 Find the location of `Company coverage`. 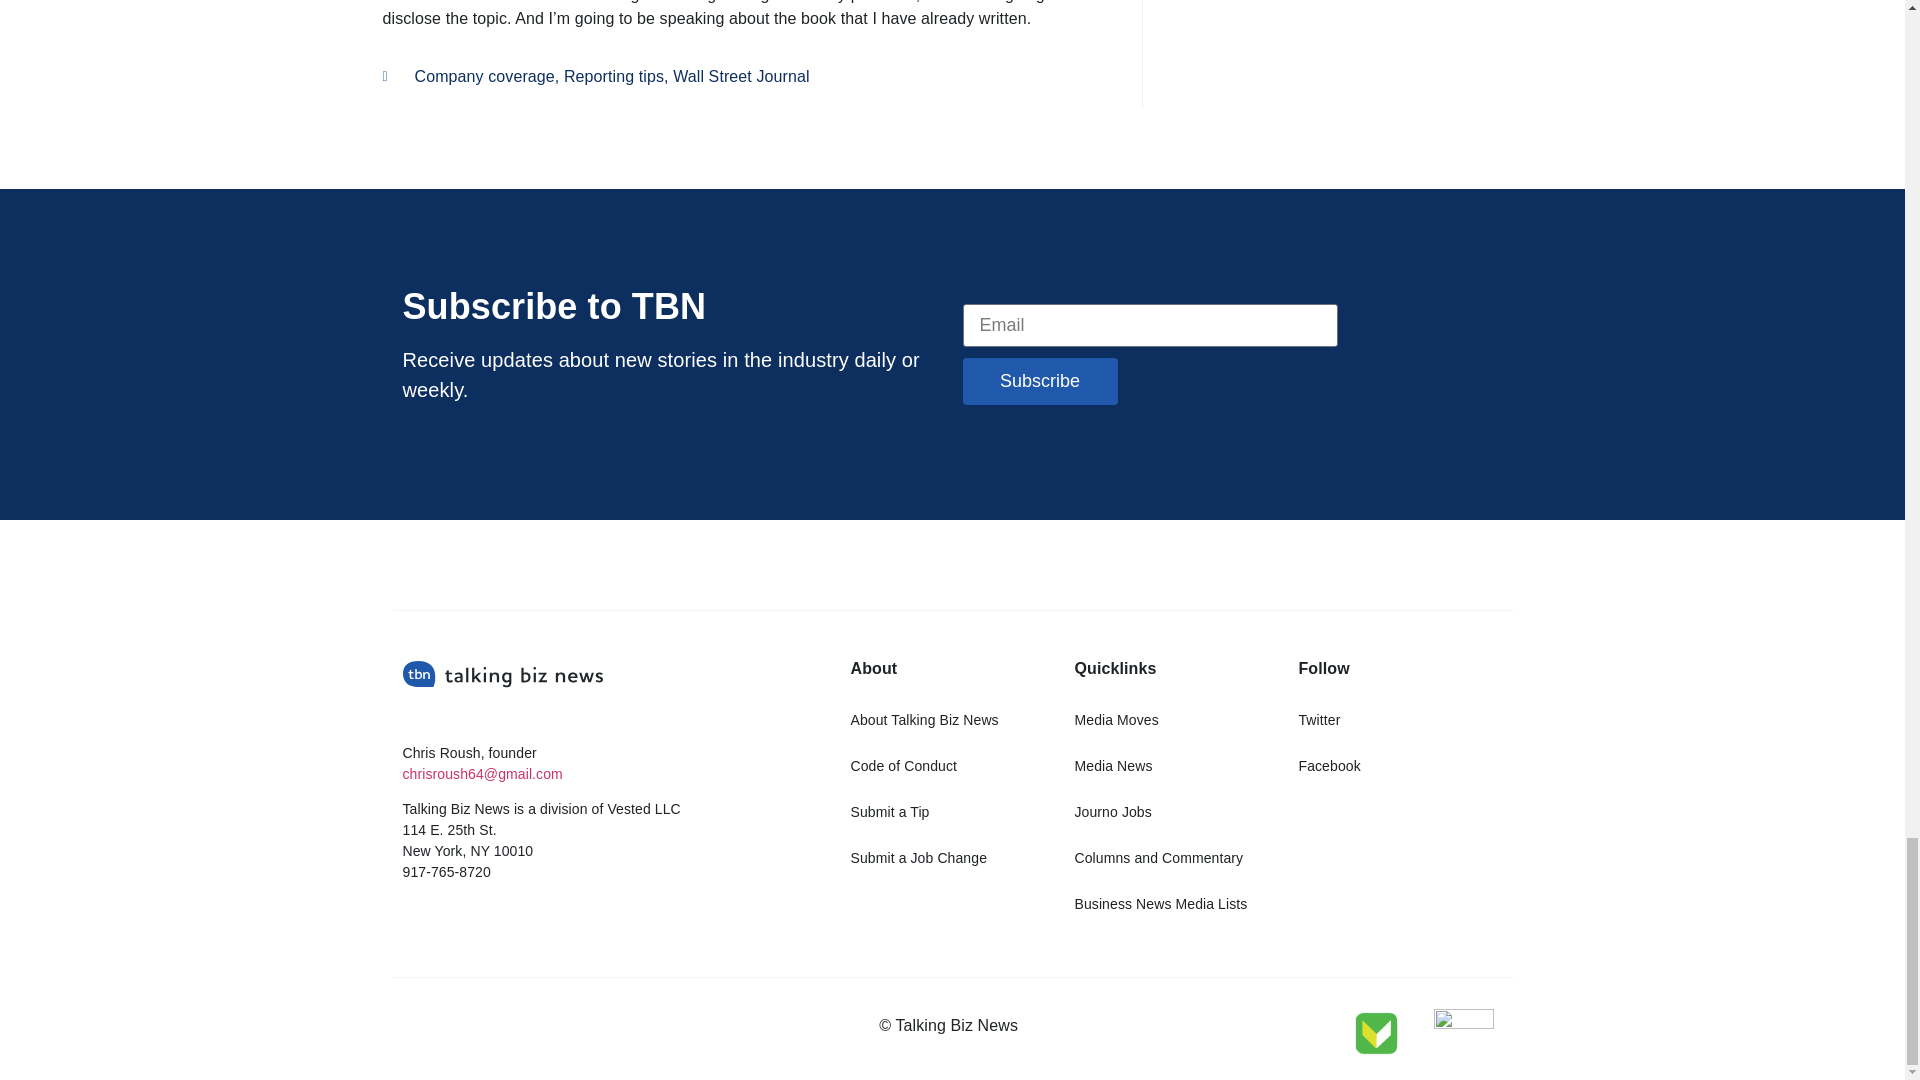

Company coverage is located at coordinates (484, 76).